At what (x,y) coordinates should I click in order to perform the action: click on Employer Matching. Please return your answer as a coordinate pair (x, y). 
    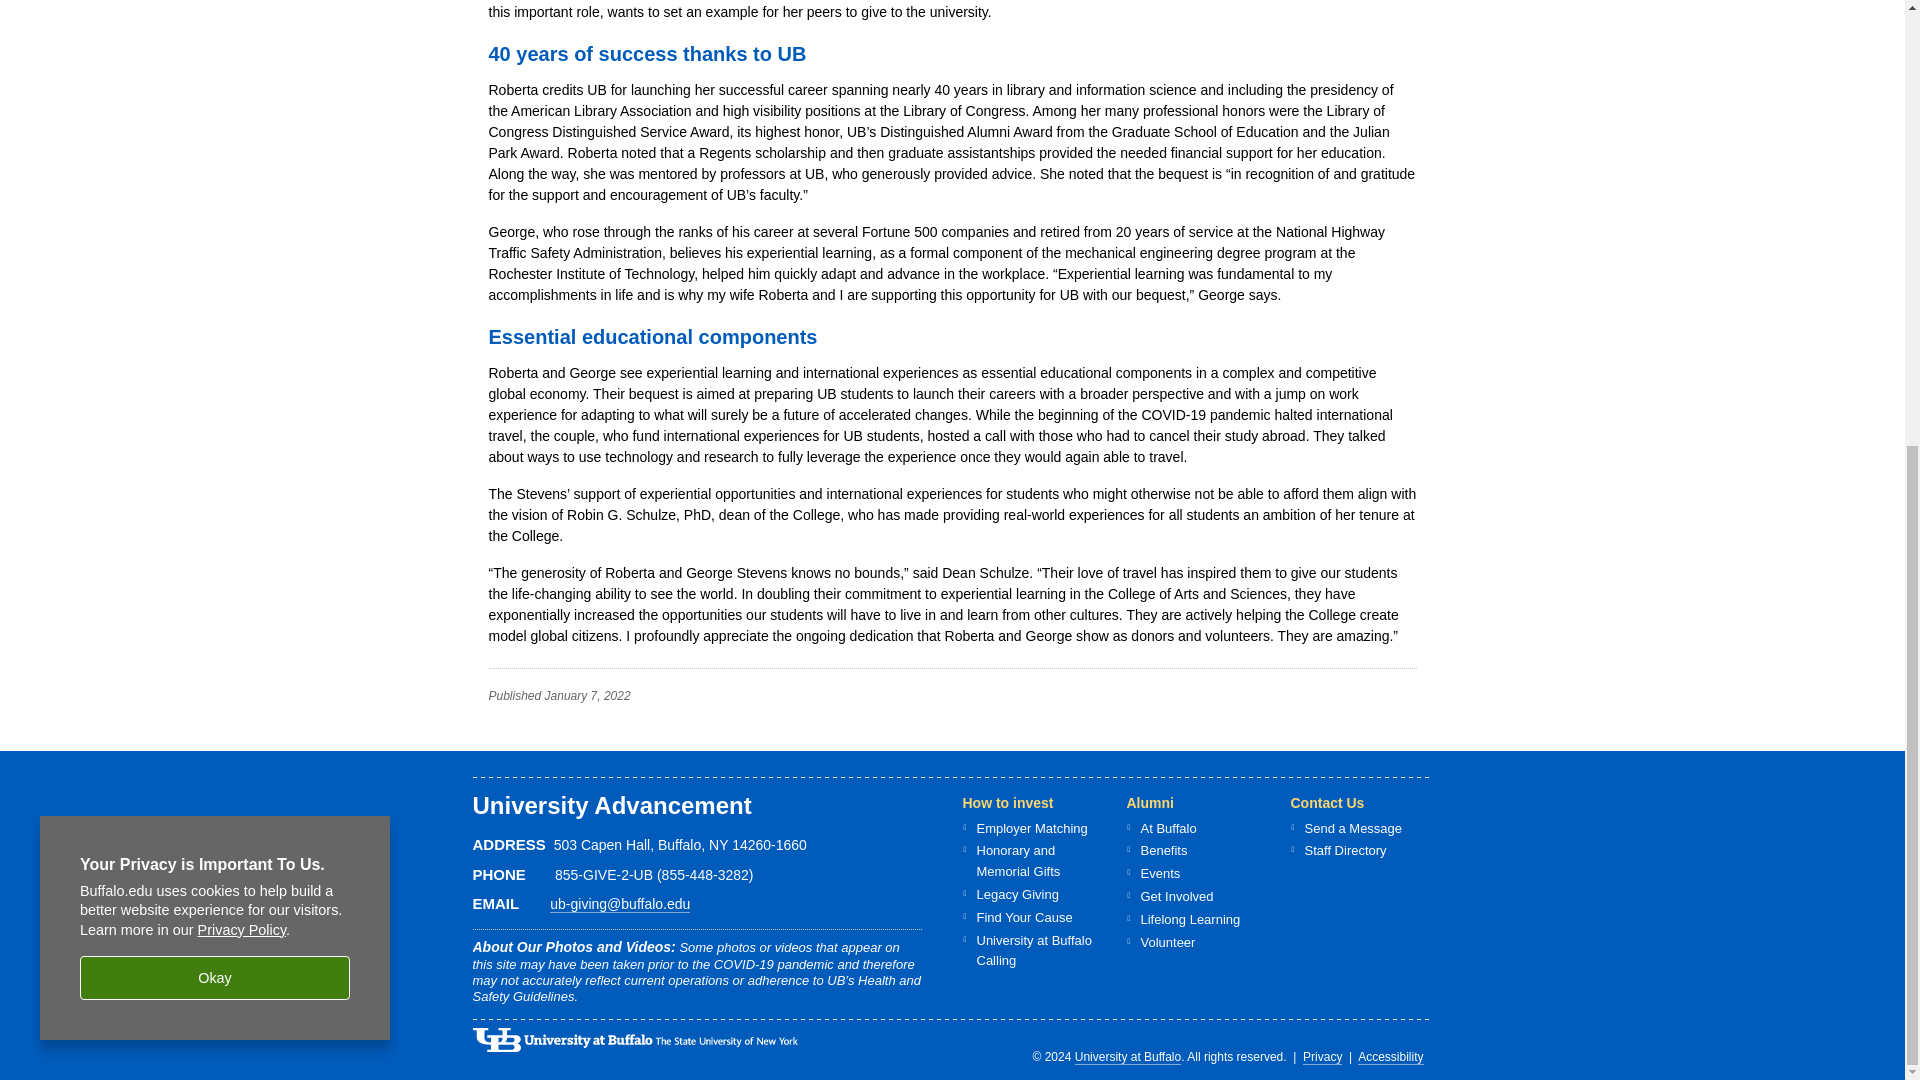
    Looking at the image, I should click on (1030, 828).